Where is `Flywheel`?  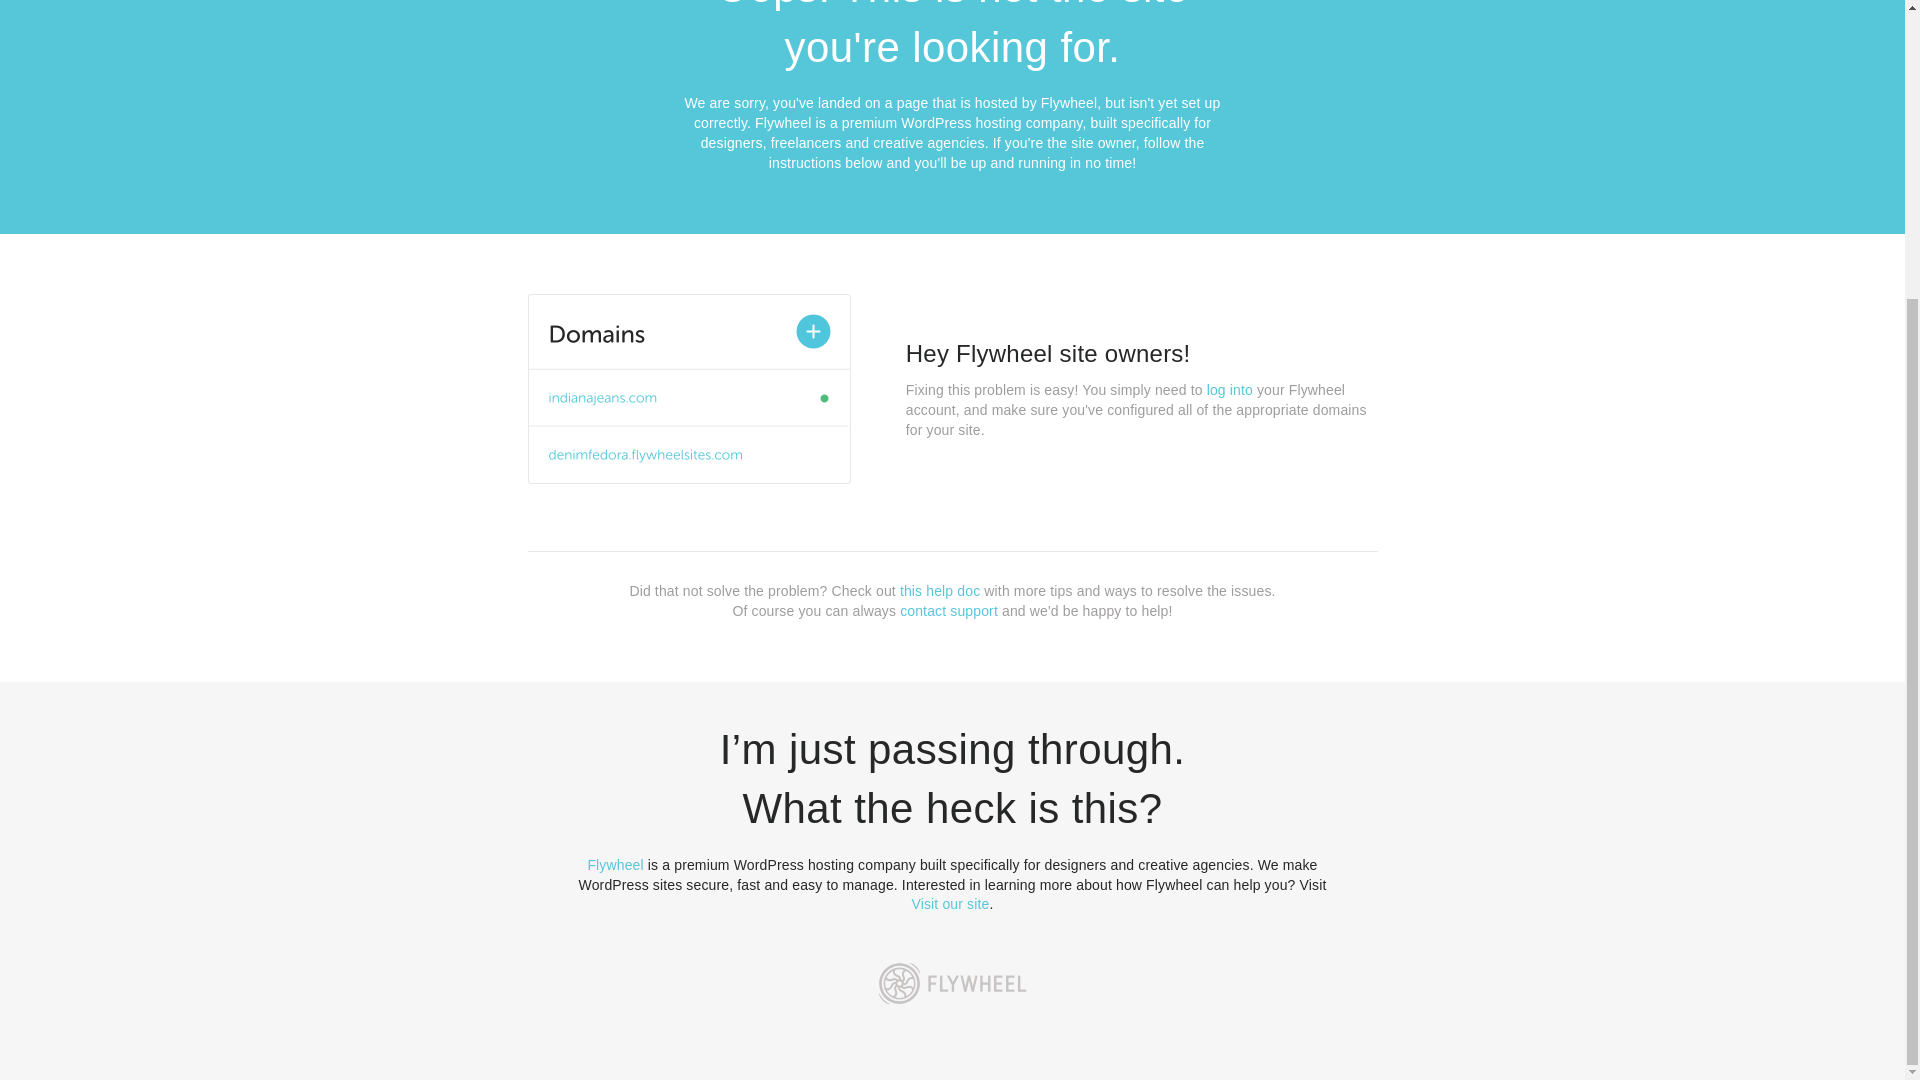
Flywheel is located at coordinates (615, 864).